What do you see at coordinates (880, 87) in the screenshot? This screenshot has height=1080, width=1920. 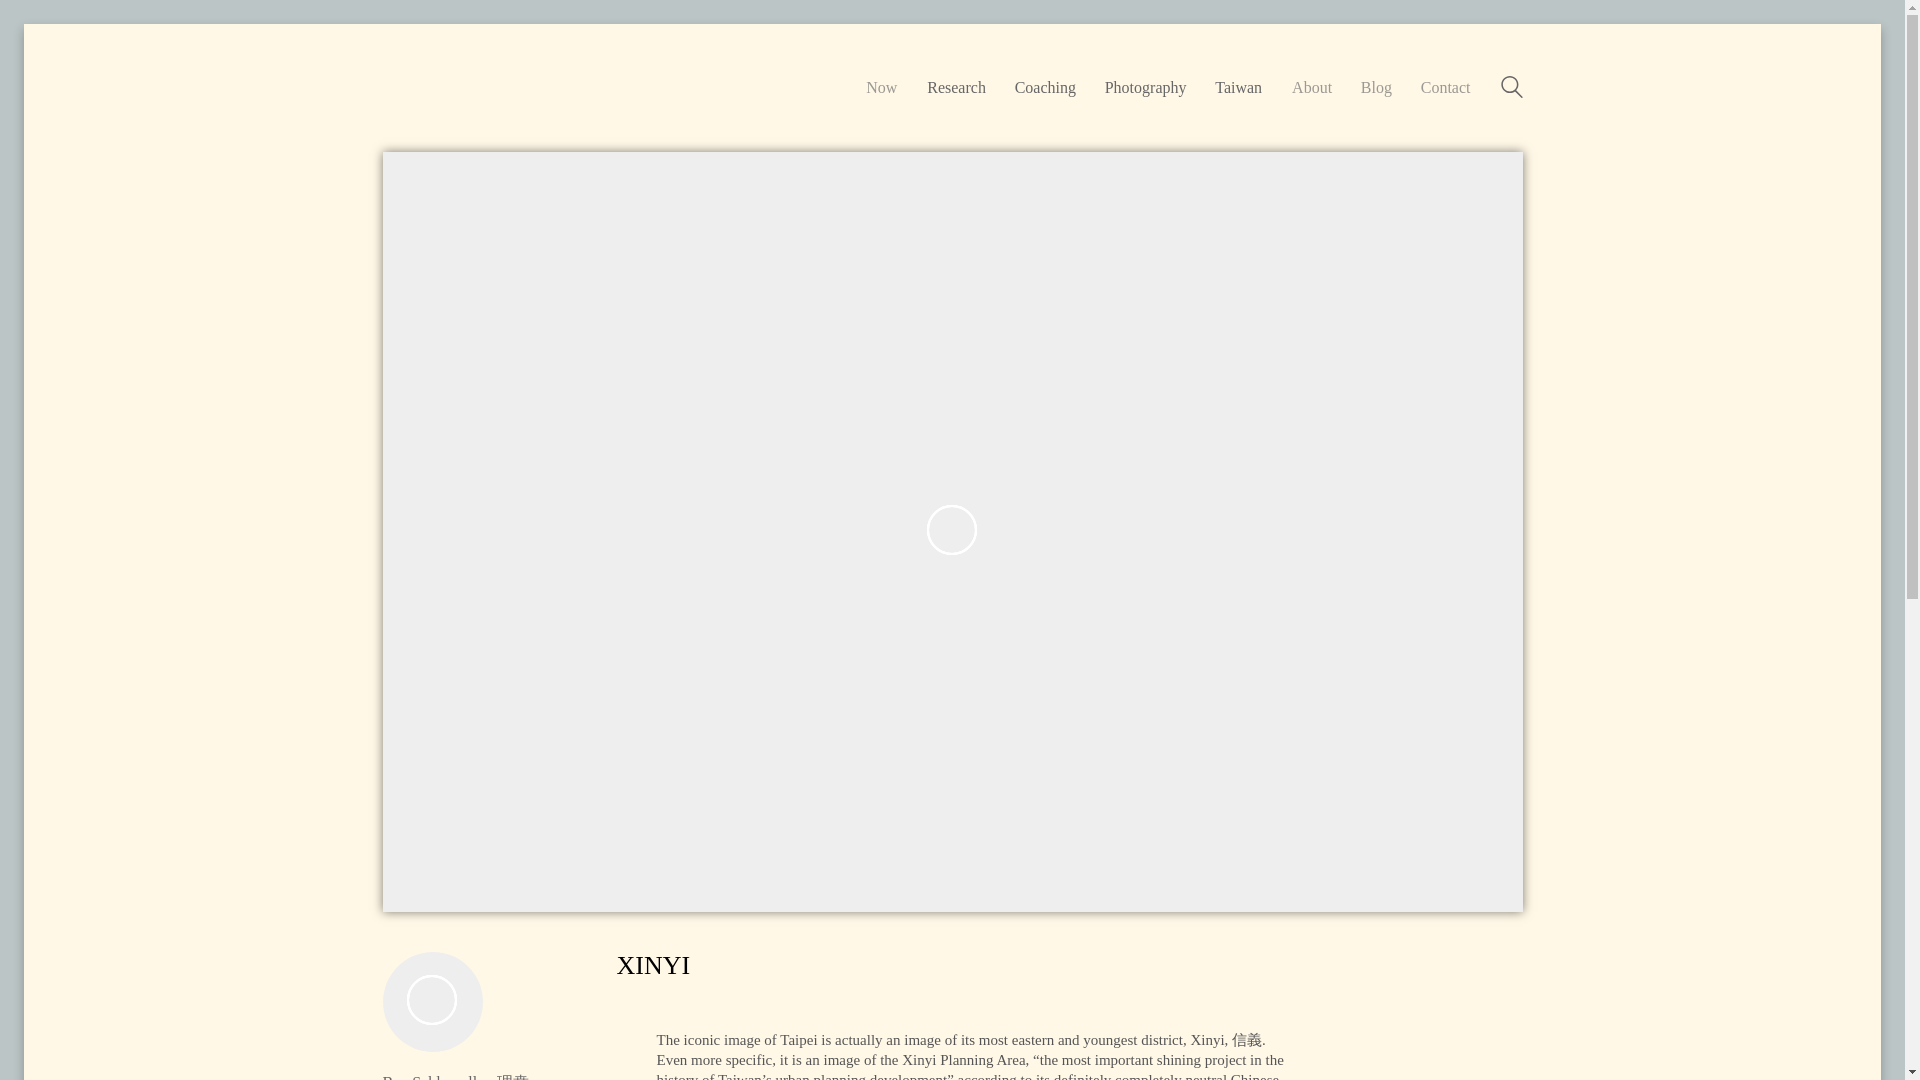 I see `Now` at bounding box center [880, 87].